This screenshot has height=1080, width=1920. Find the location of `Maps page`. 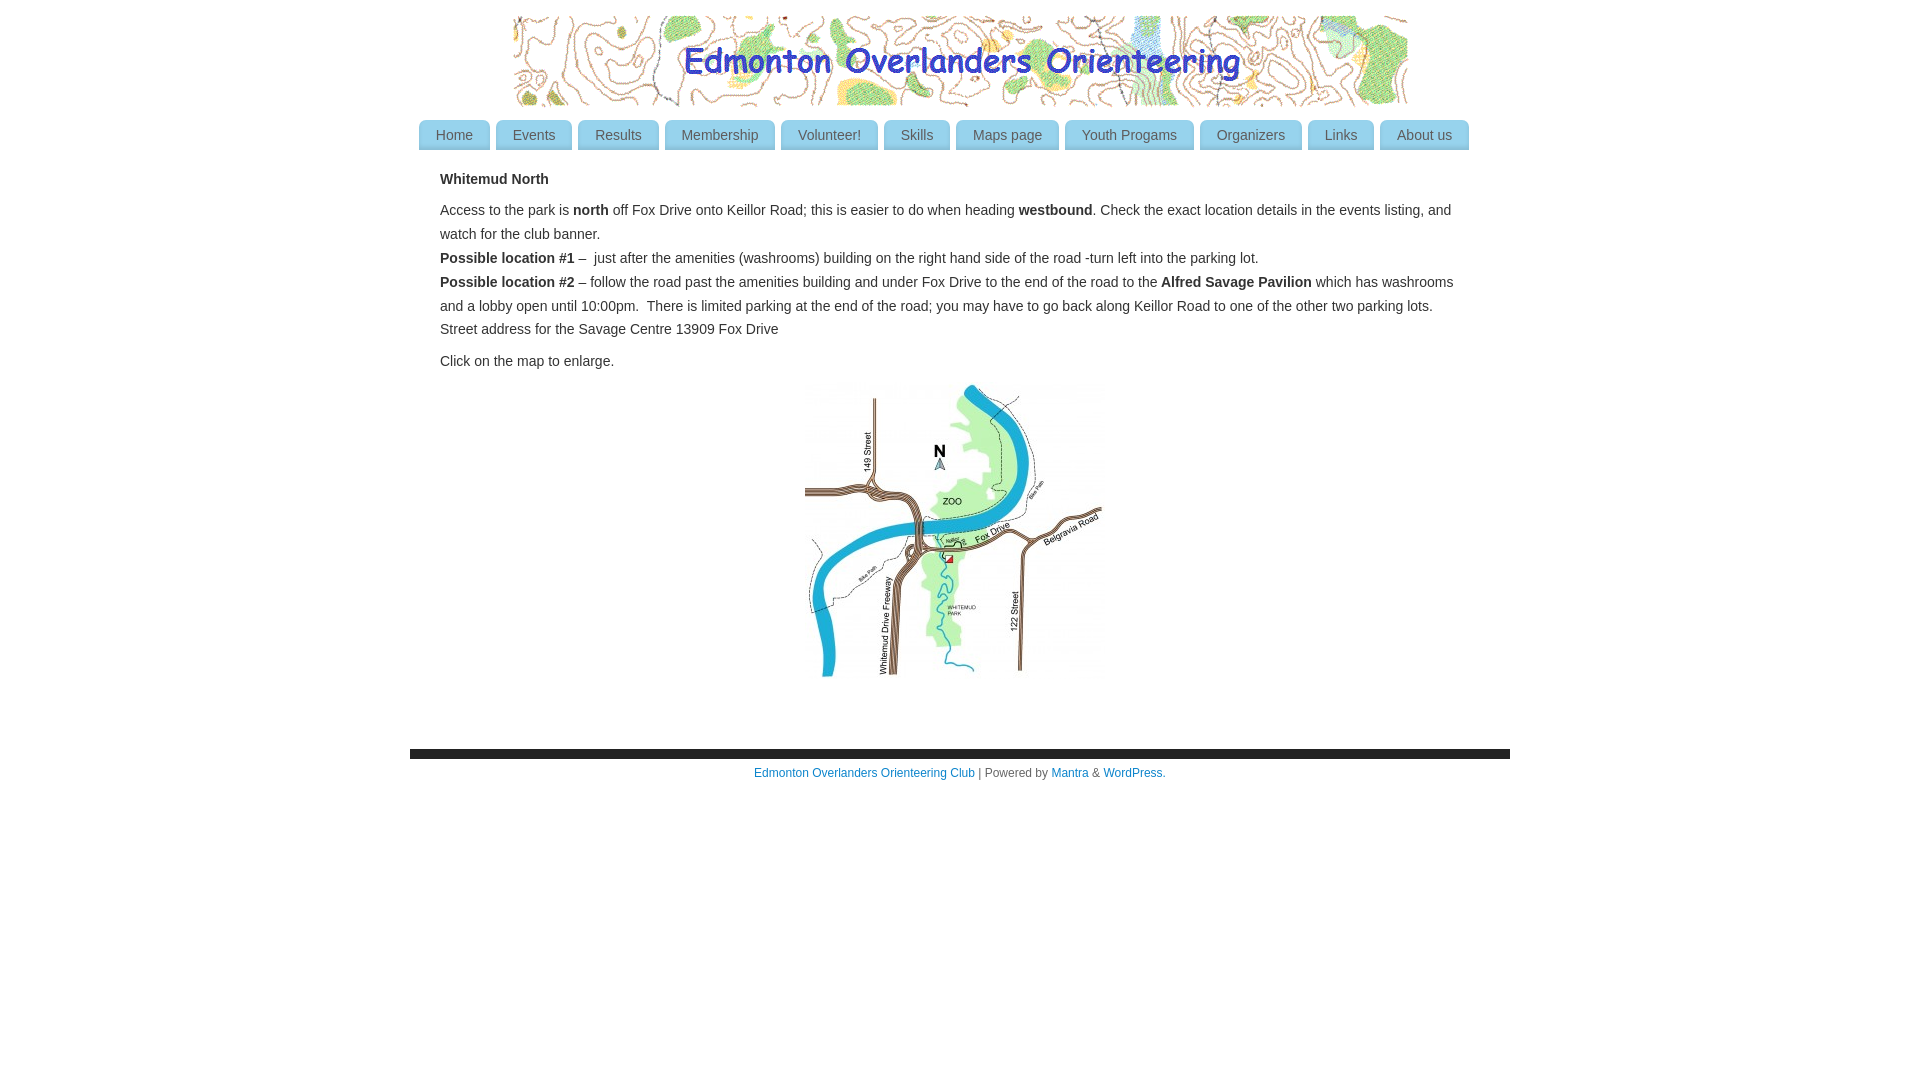

Maps page is located at coordinates (1008, 135).